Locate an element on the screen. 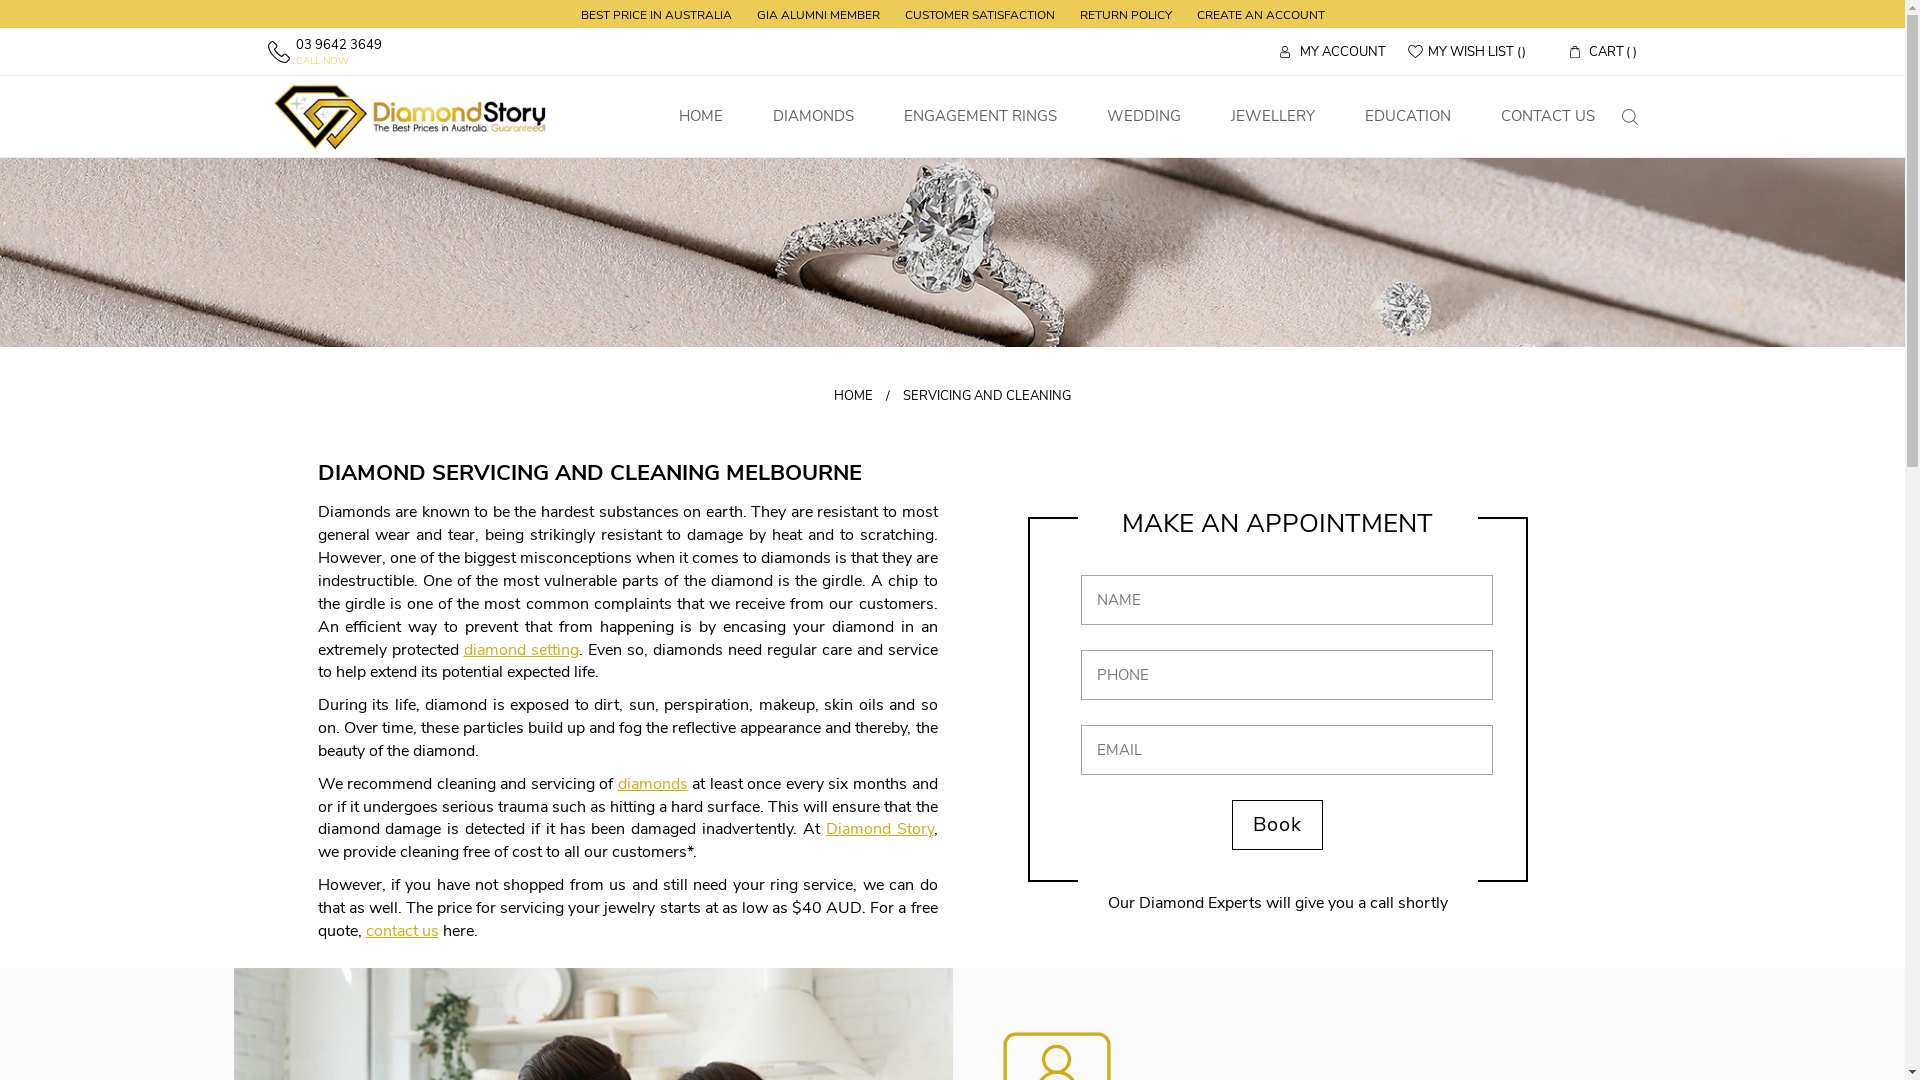 This screenshot has height=1080, width=1920. MY WISH LIST is located at coordinates (1467, 52).